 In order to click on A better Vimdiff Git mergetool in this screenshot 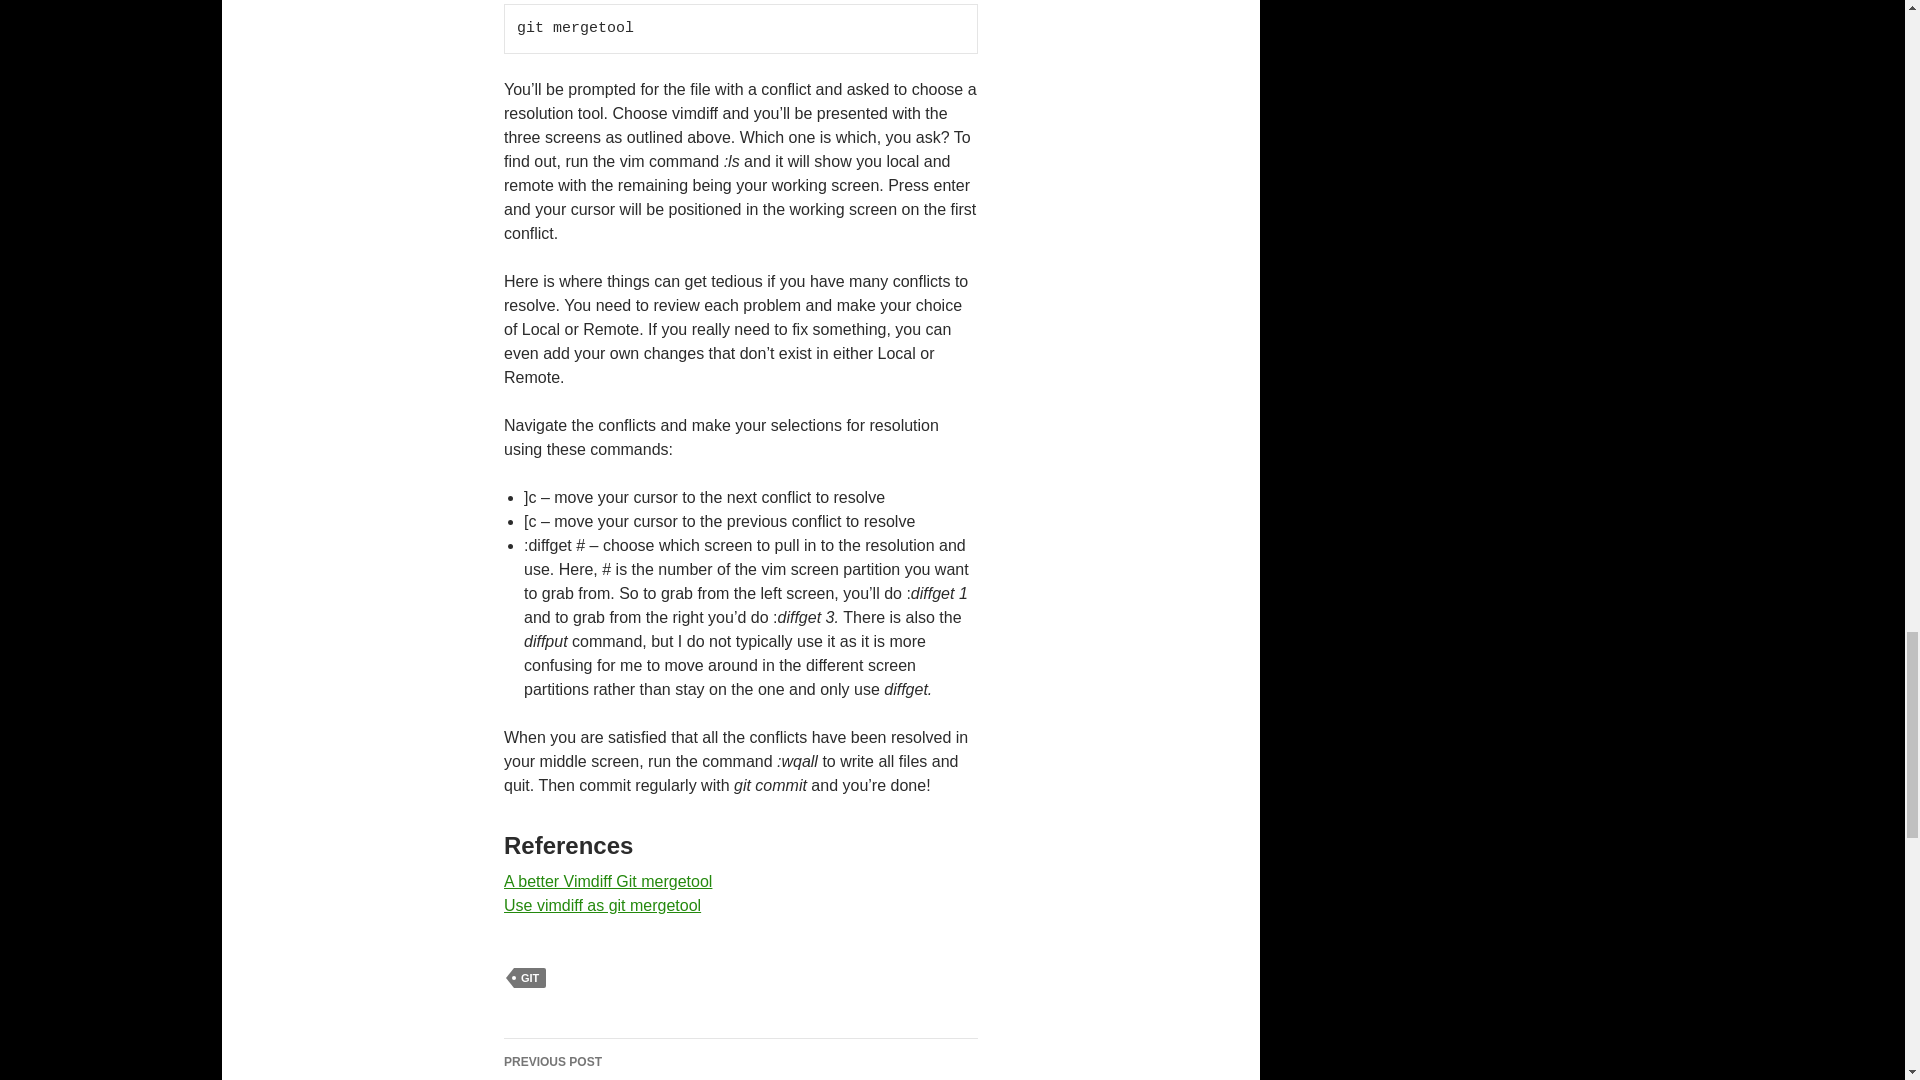, I will do `click(608, 880)`.